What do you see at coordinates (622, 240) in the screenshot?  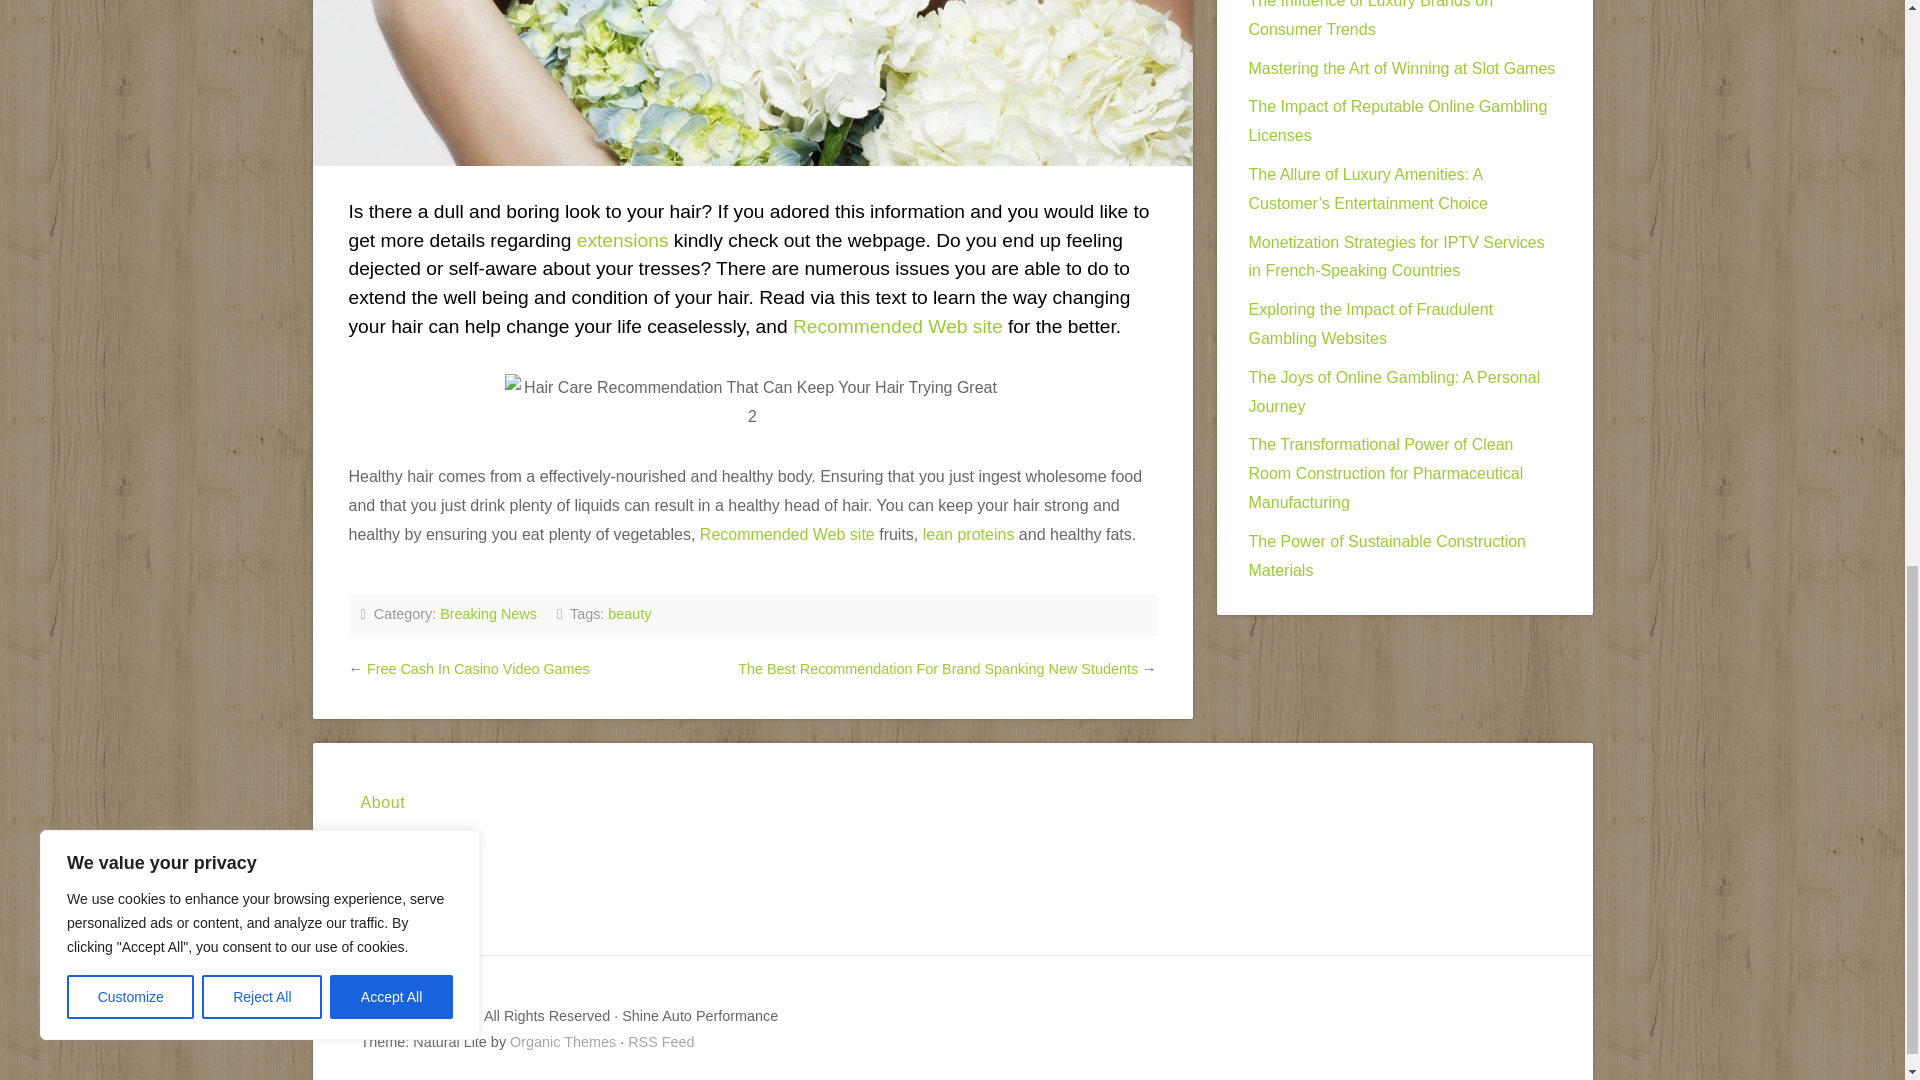 I see `extensions` at bounding box center [622, 240].